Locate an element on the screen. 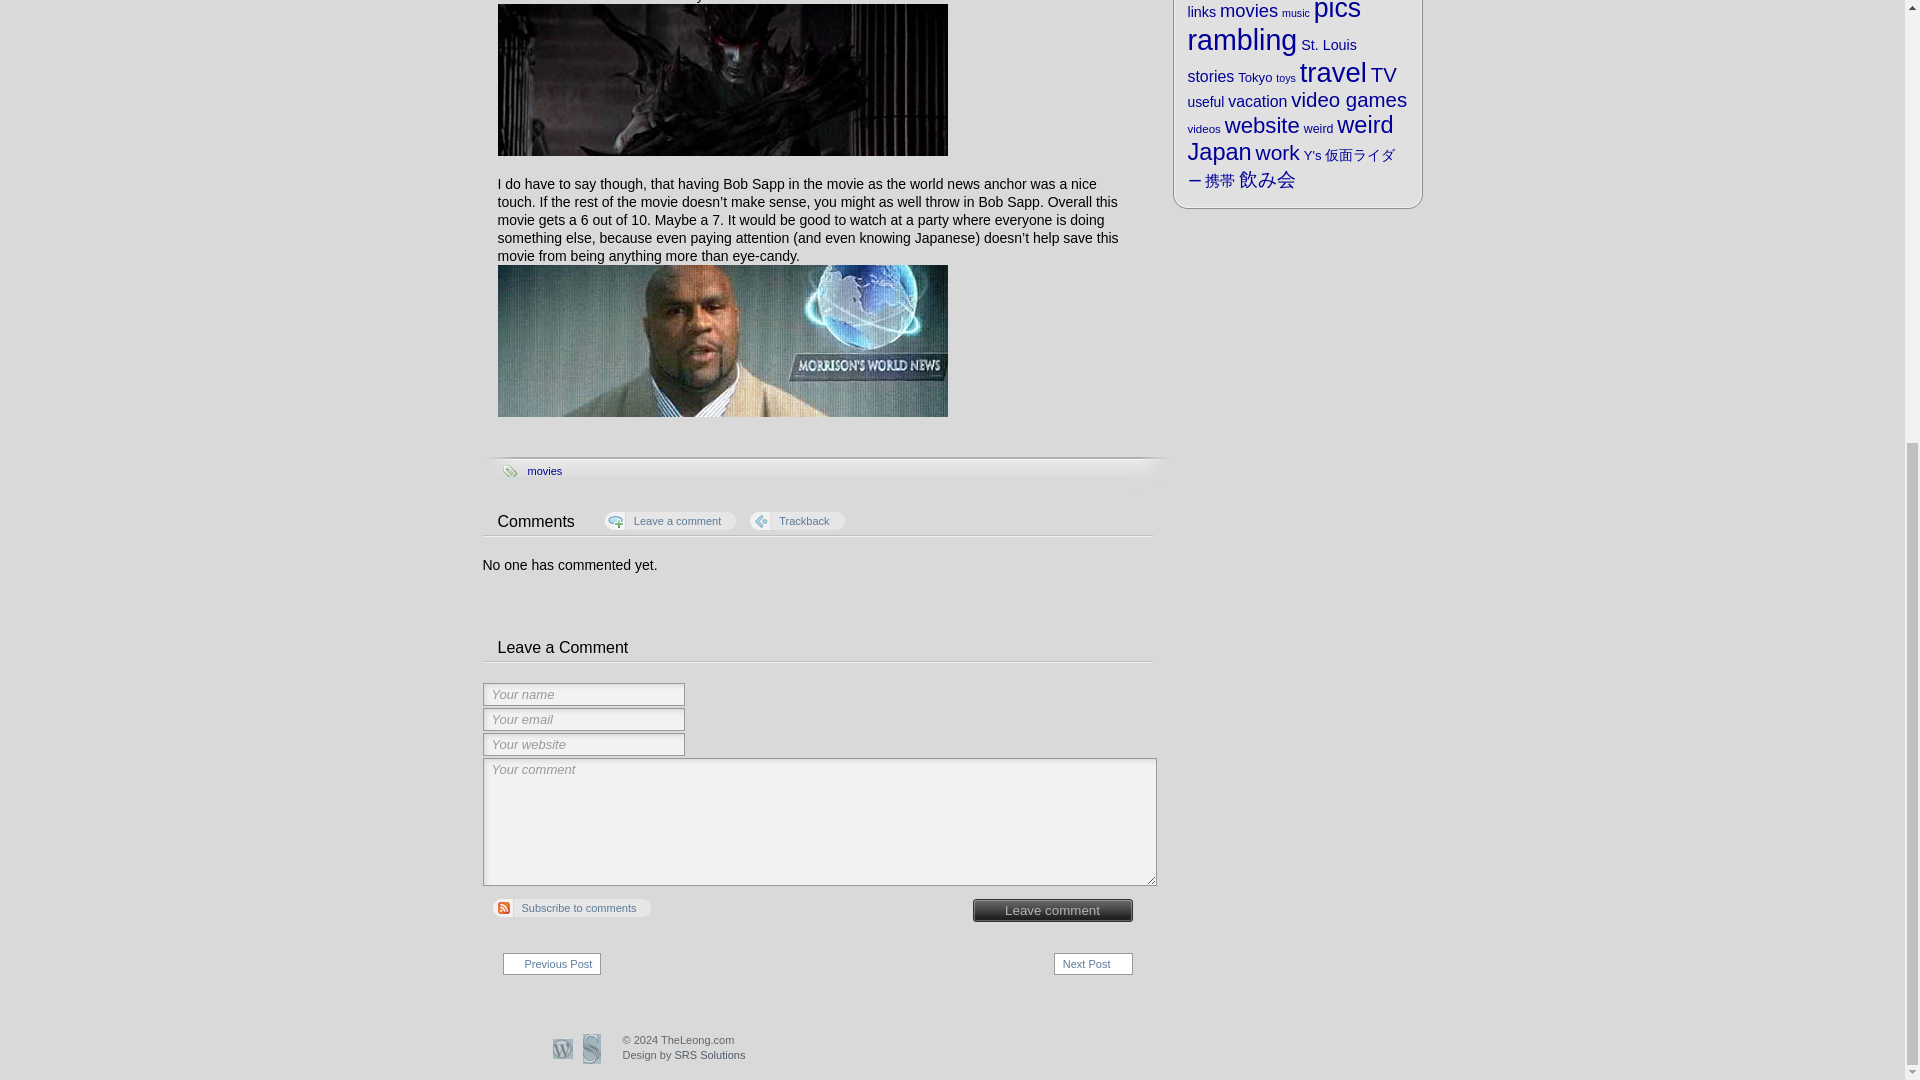 This screenshot has height=1080, width=1920. Trackback is located at coordinates (797, 520).